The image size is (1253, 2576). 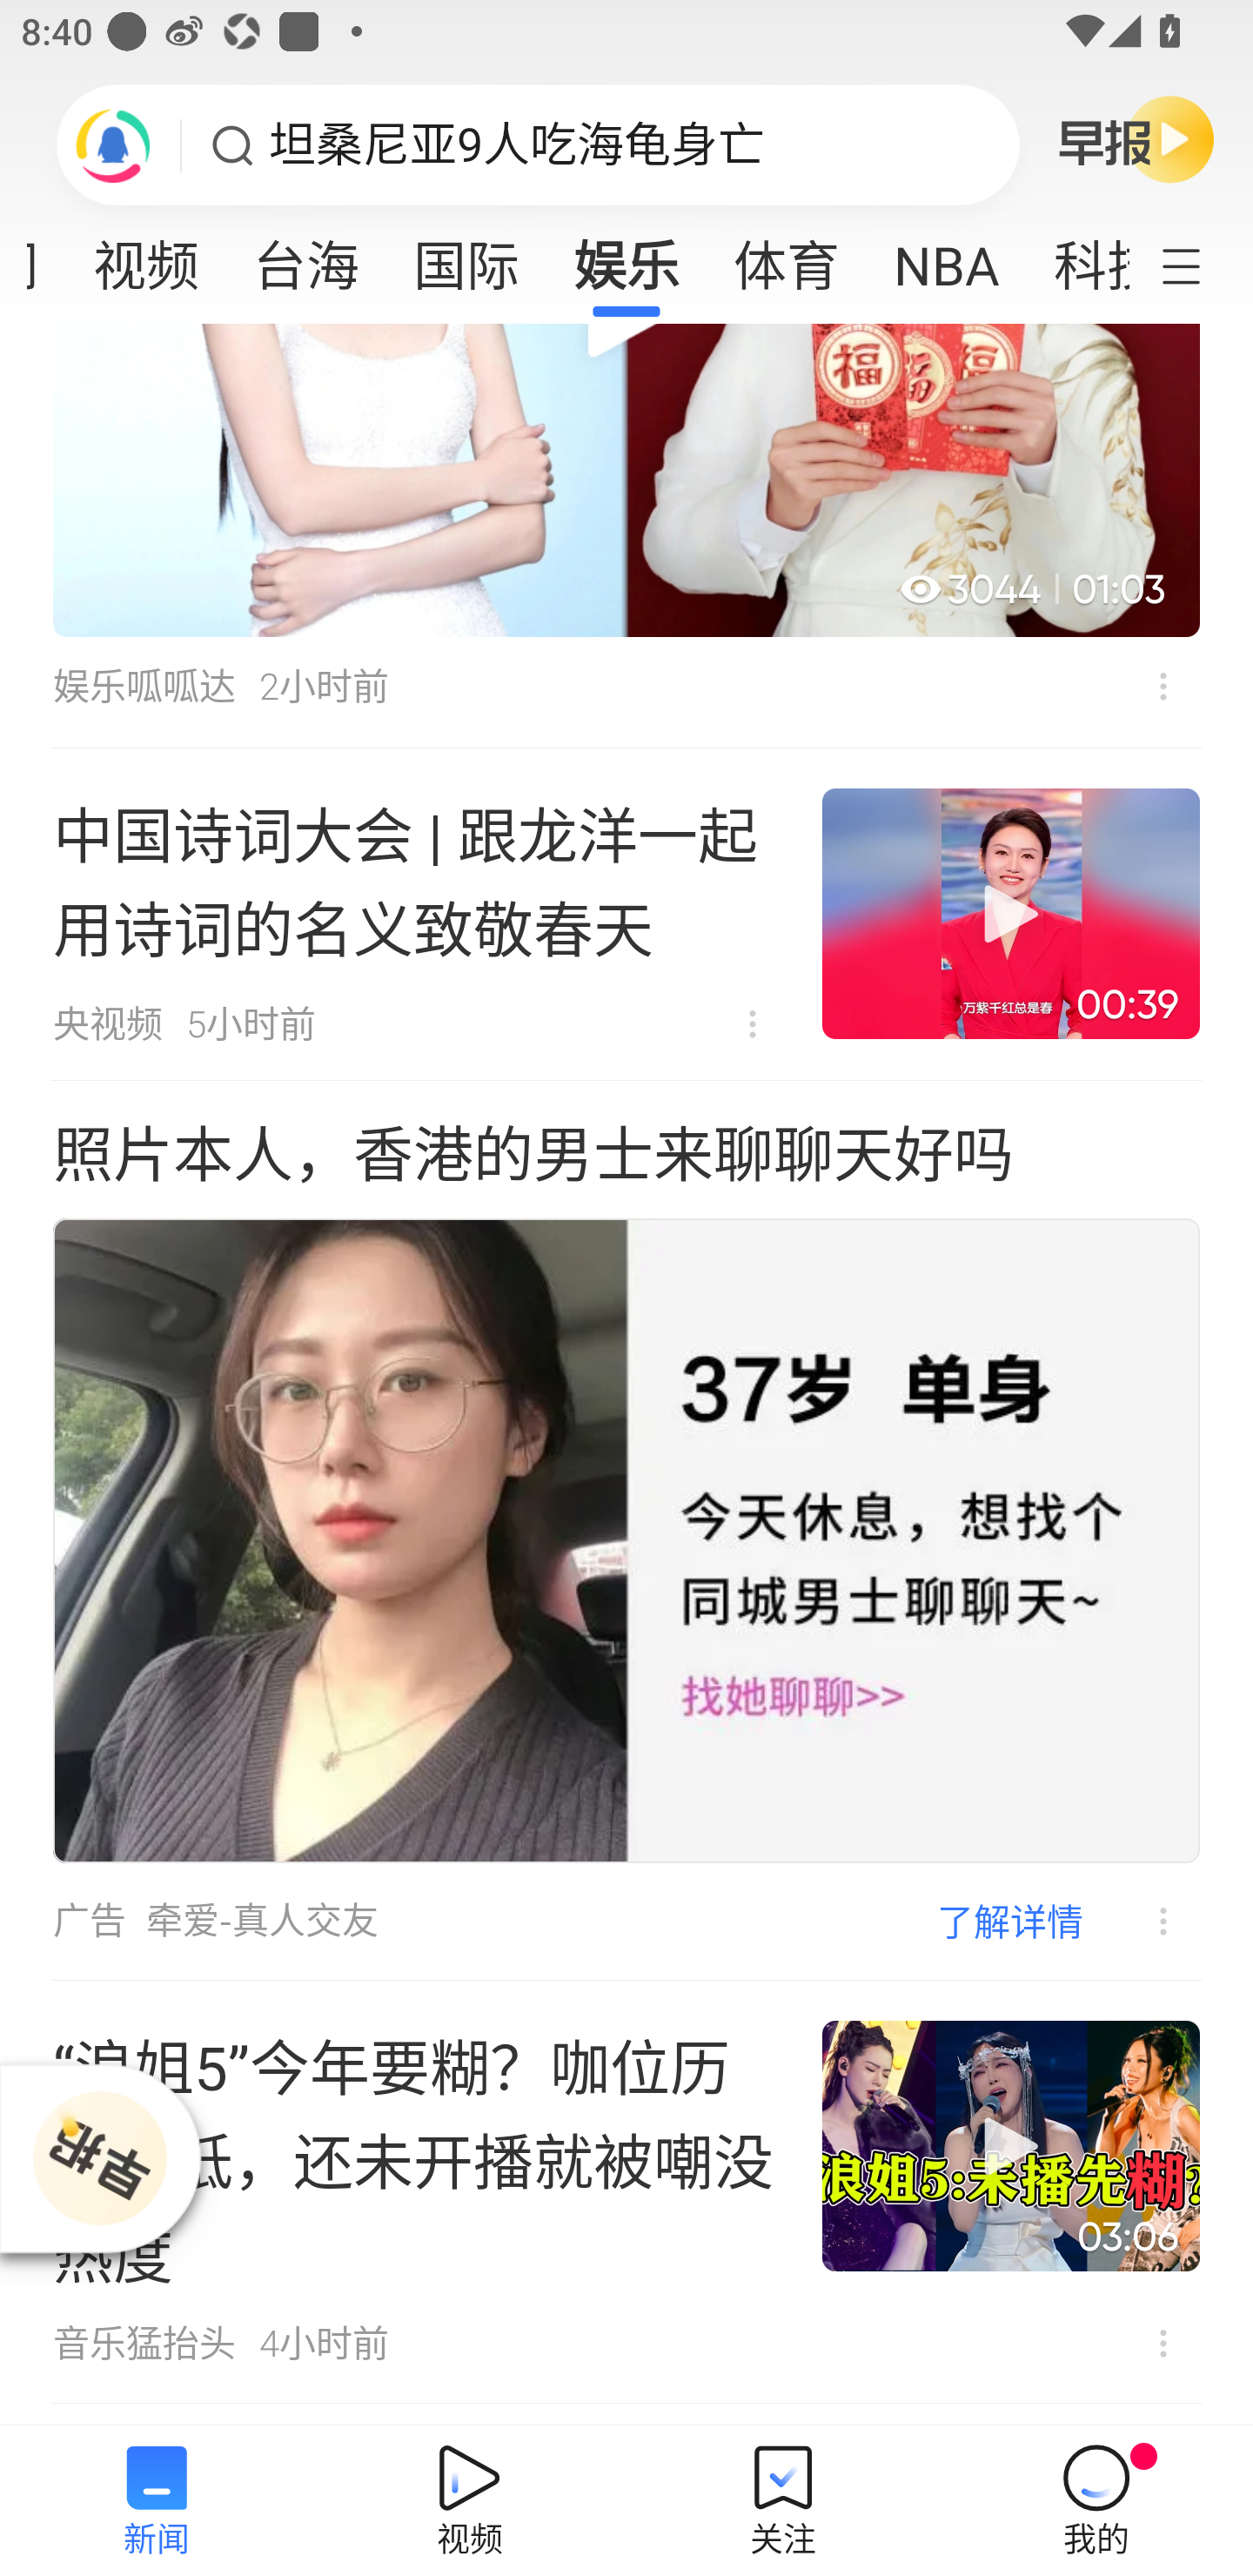 I want to click on 早晚报, so click(x=1136, y=138).